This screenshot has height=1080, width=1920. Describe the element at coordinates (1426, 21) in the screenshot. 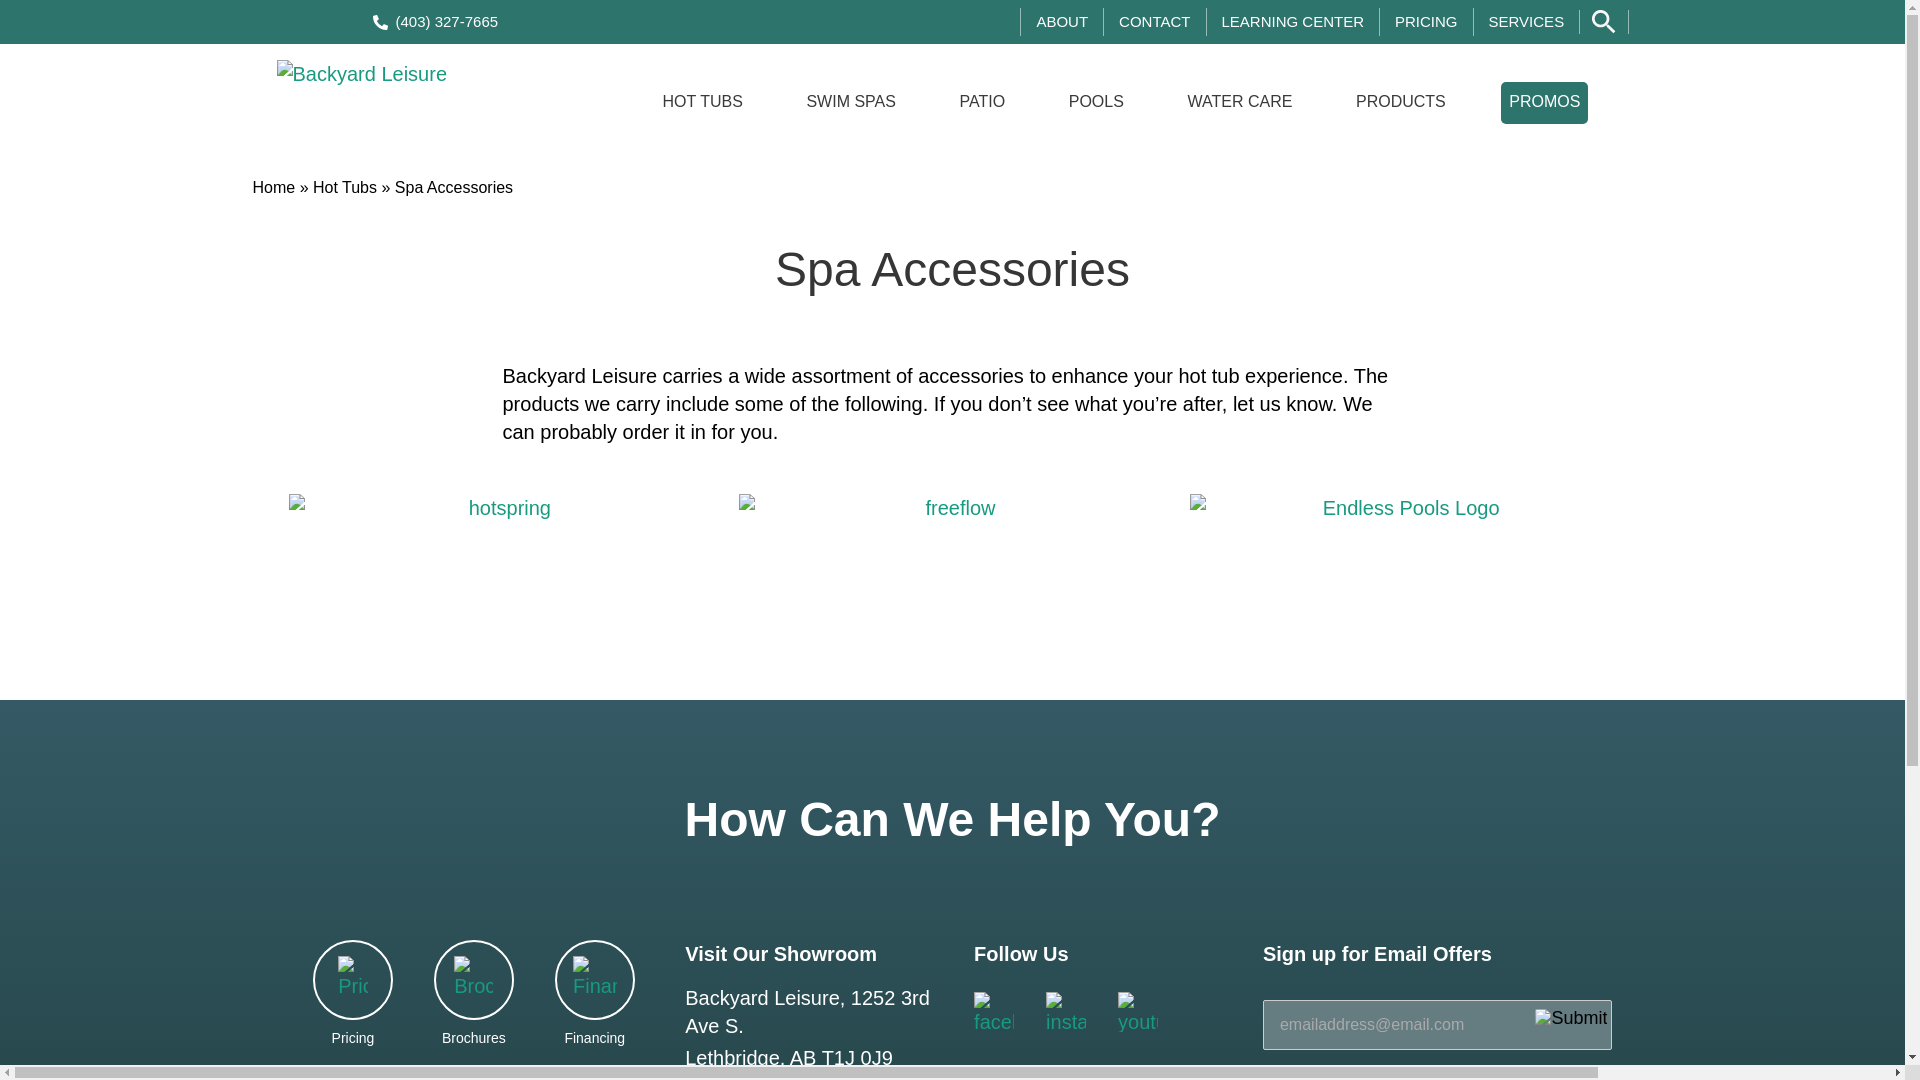

I see `PRICING` at that location.